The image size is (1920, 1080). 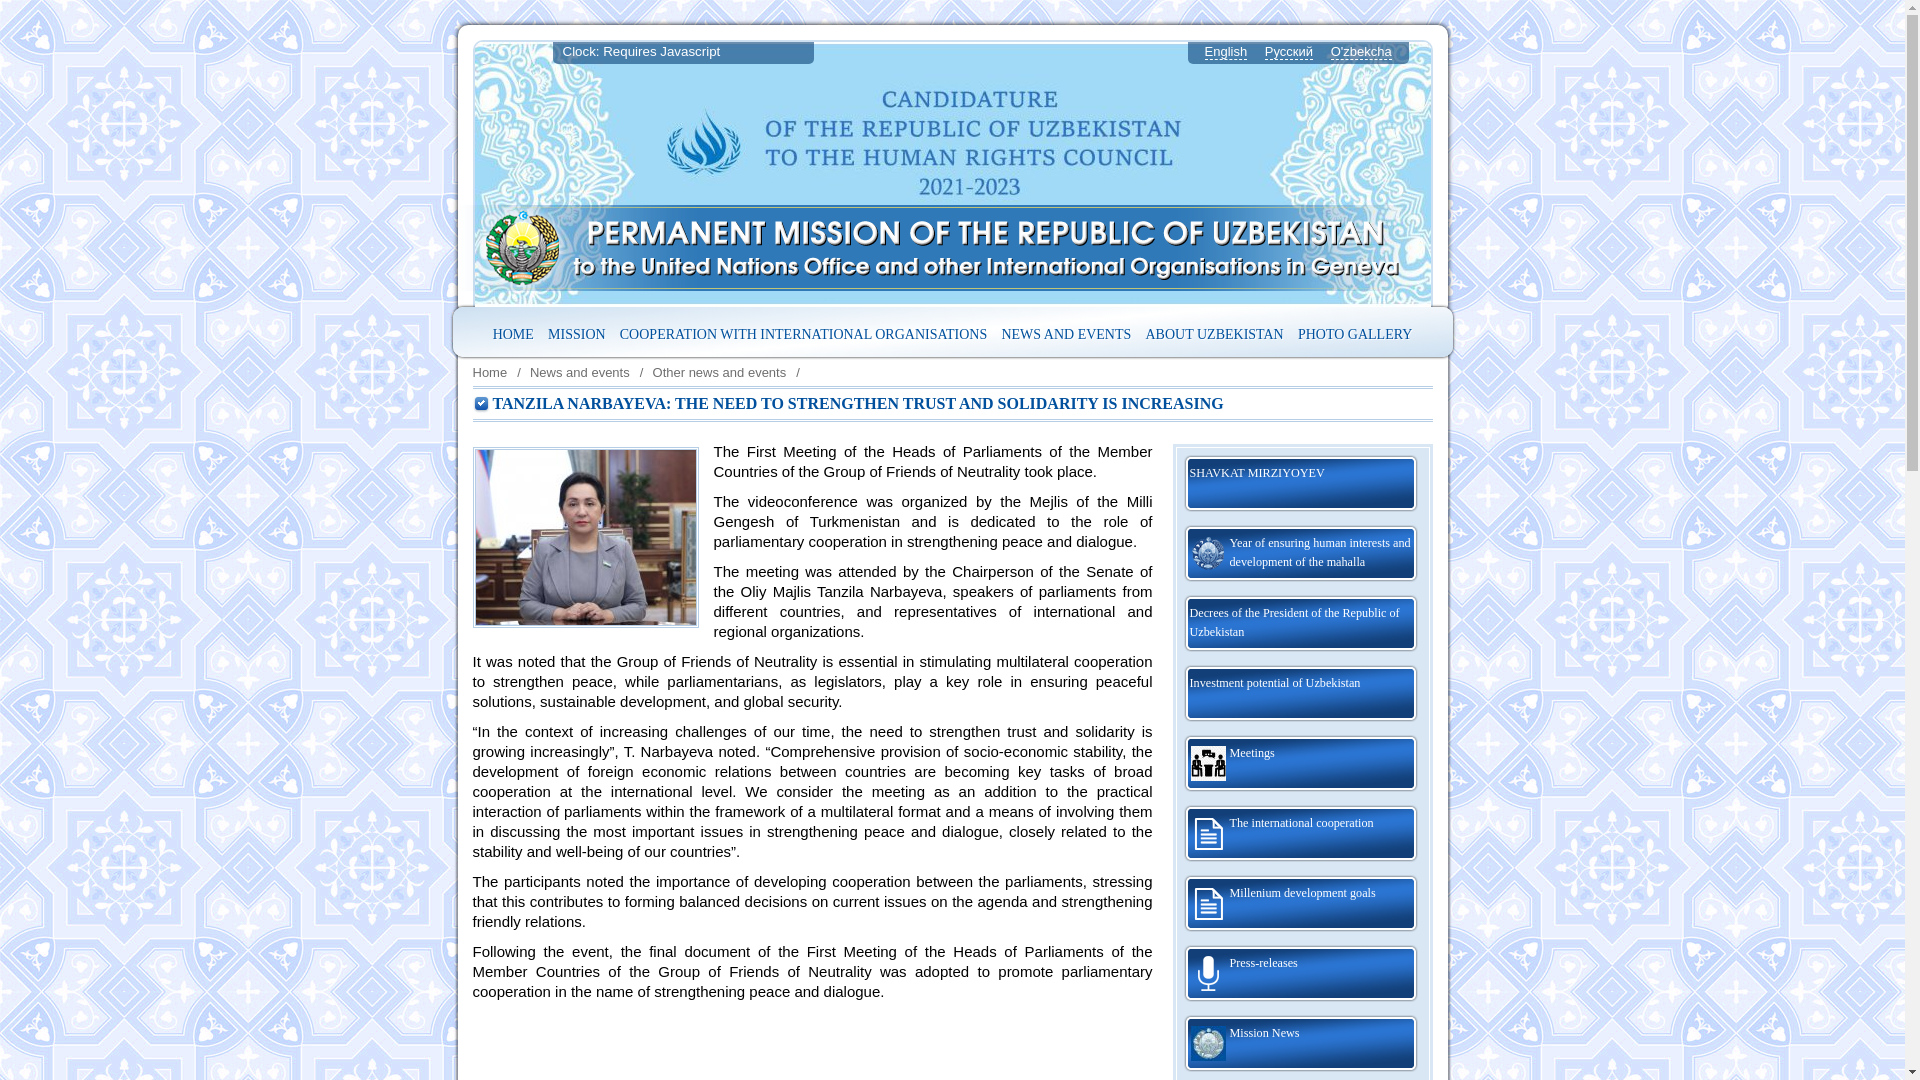 I want to click on Home, so click(x=489, y=372).